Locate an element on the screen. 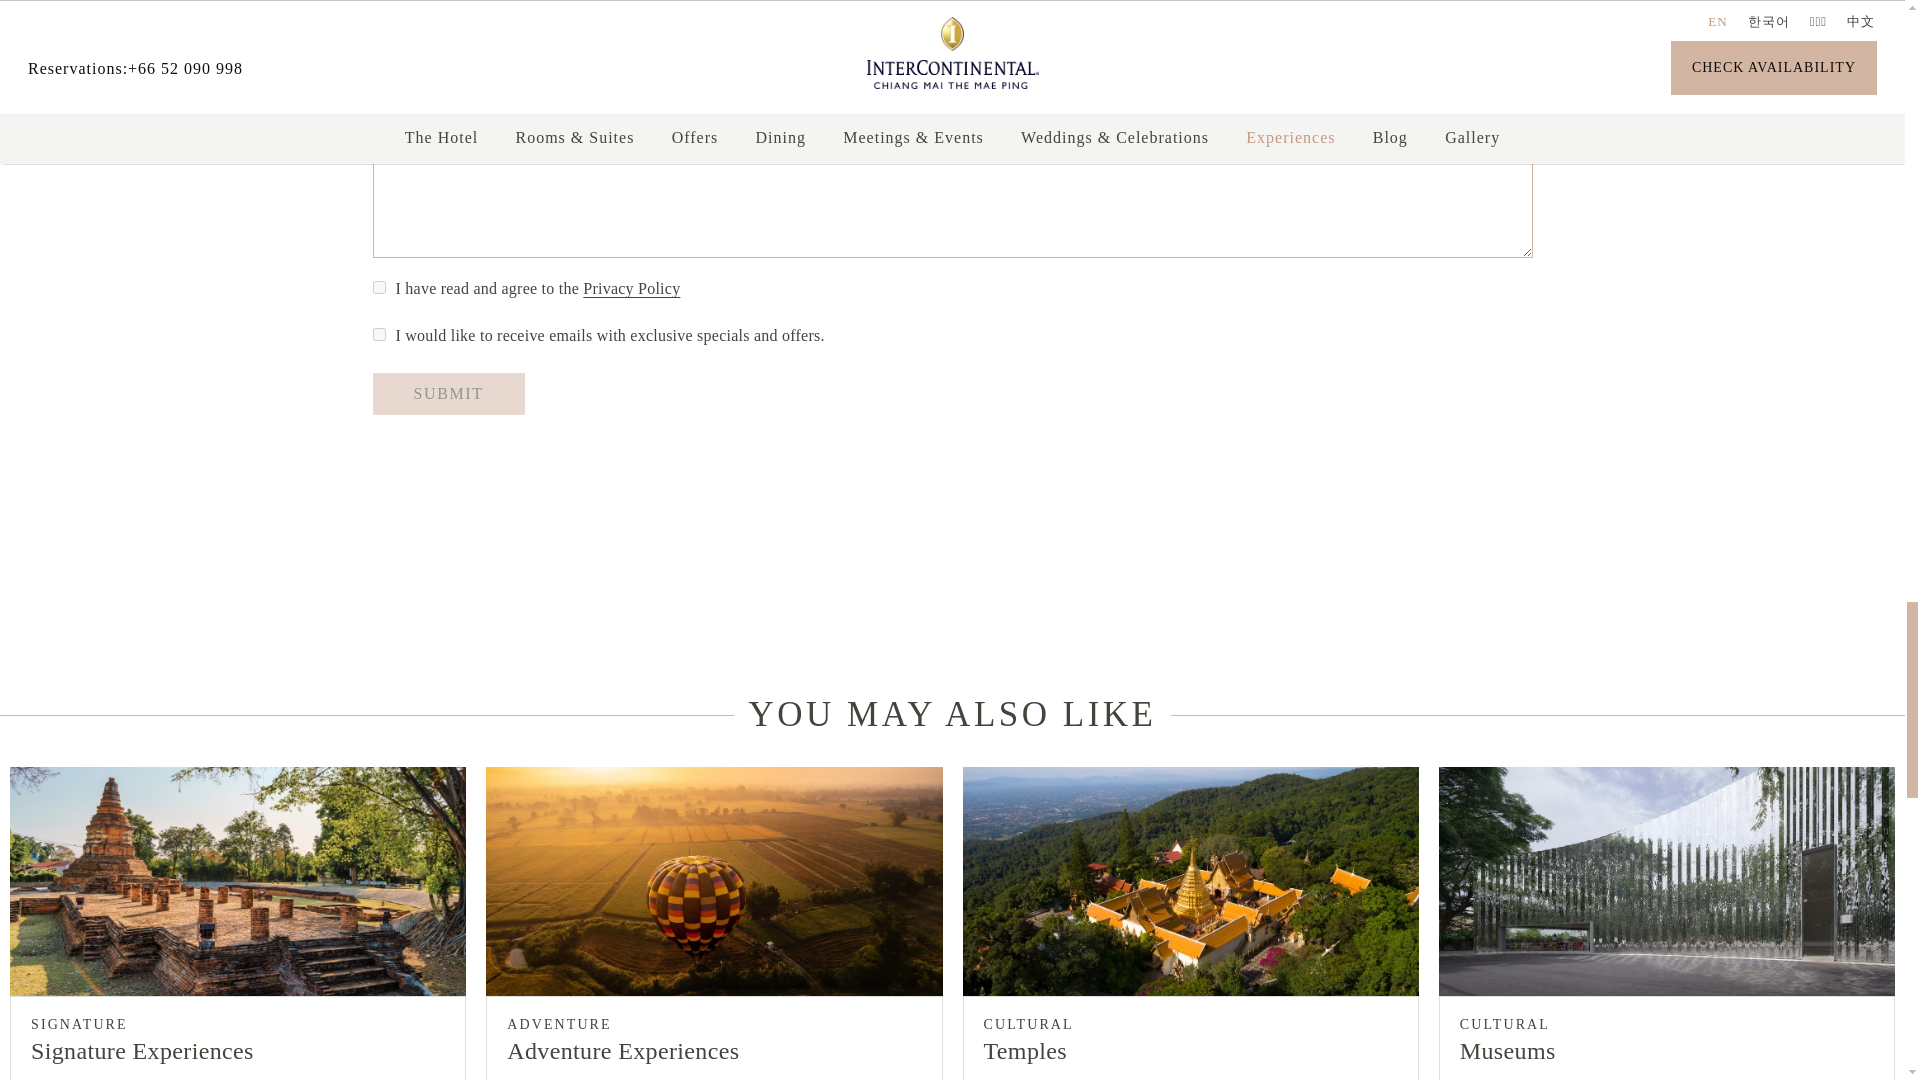 The width and height of the screenshot is (1920, 1080). Outdoor Activities is located at coordinates (657, 66).